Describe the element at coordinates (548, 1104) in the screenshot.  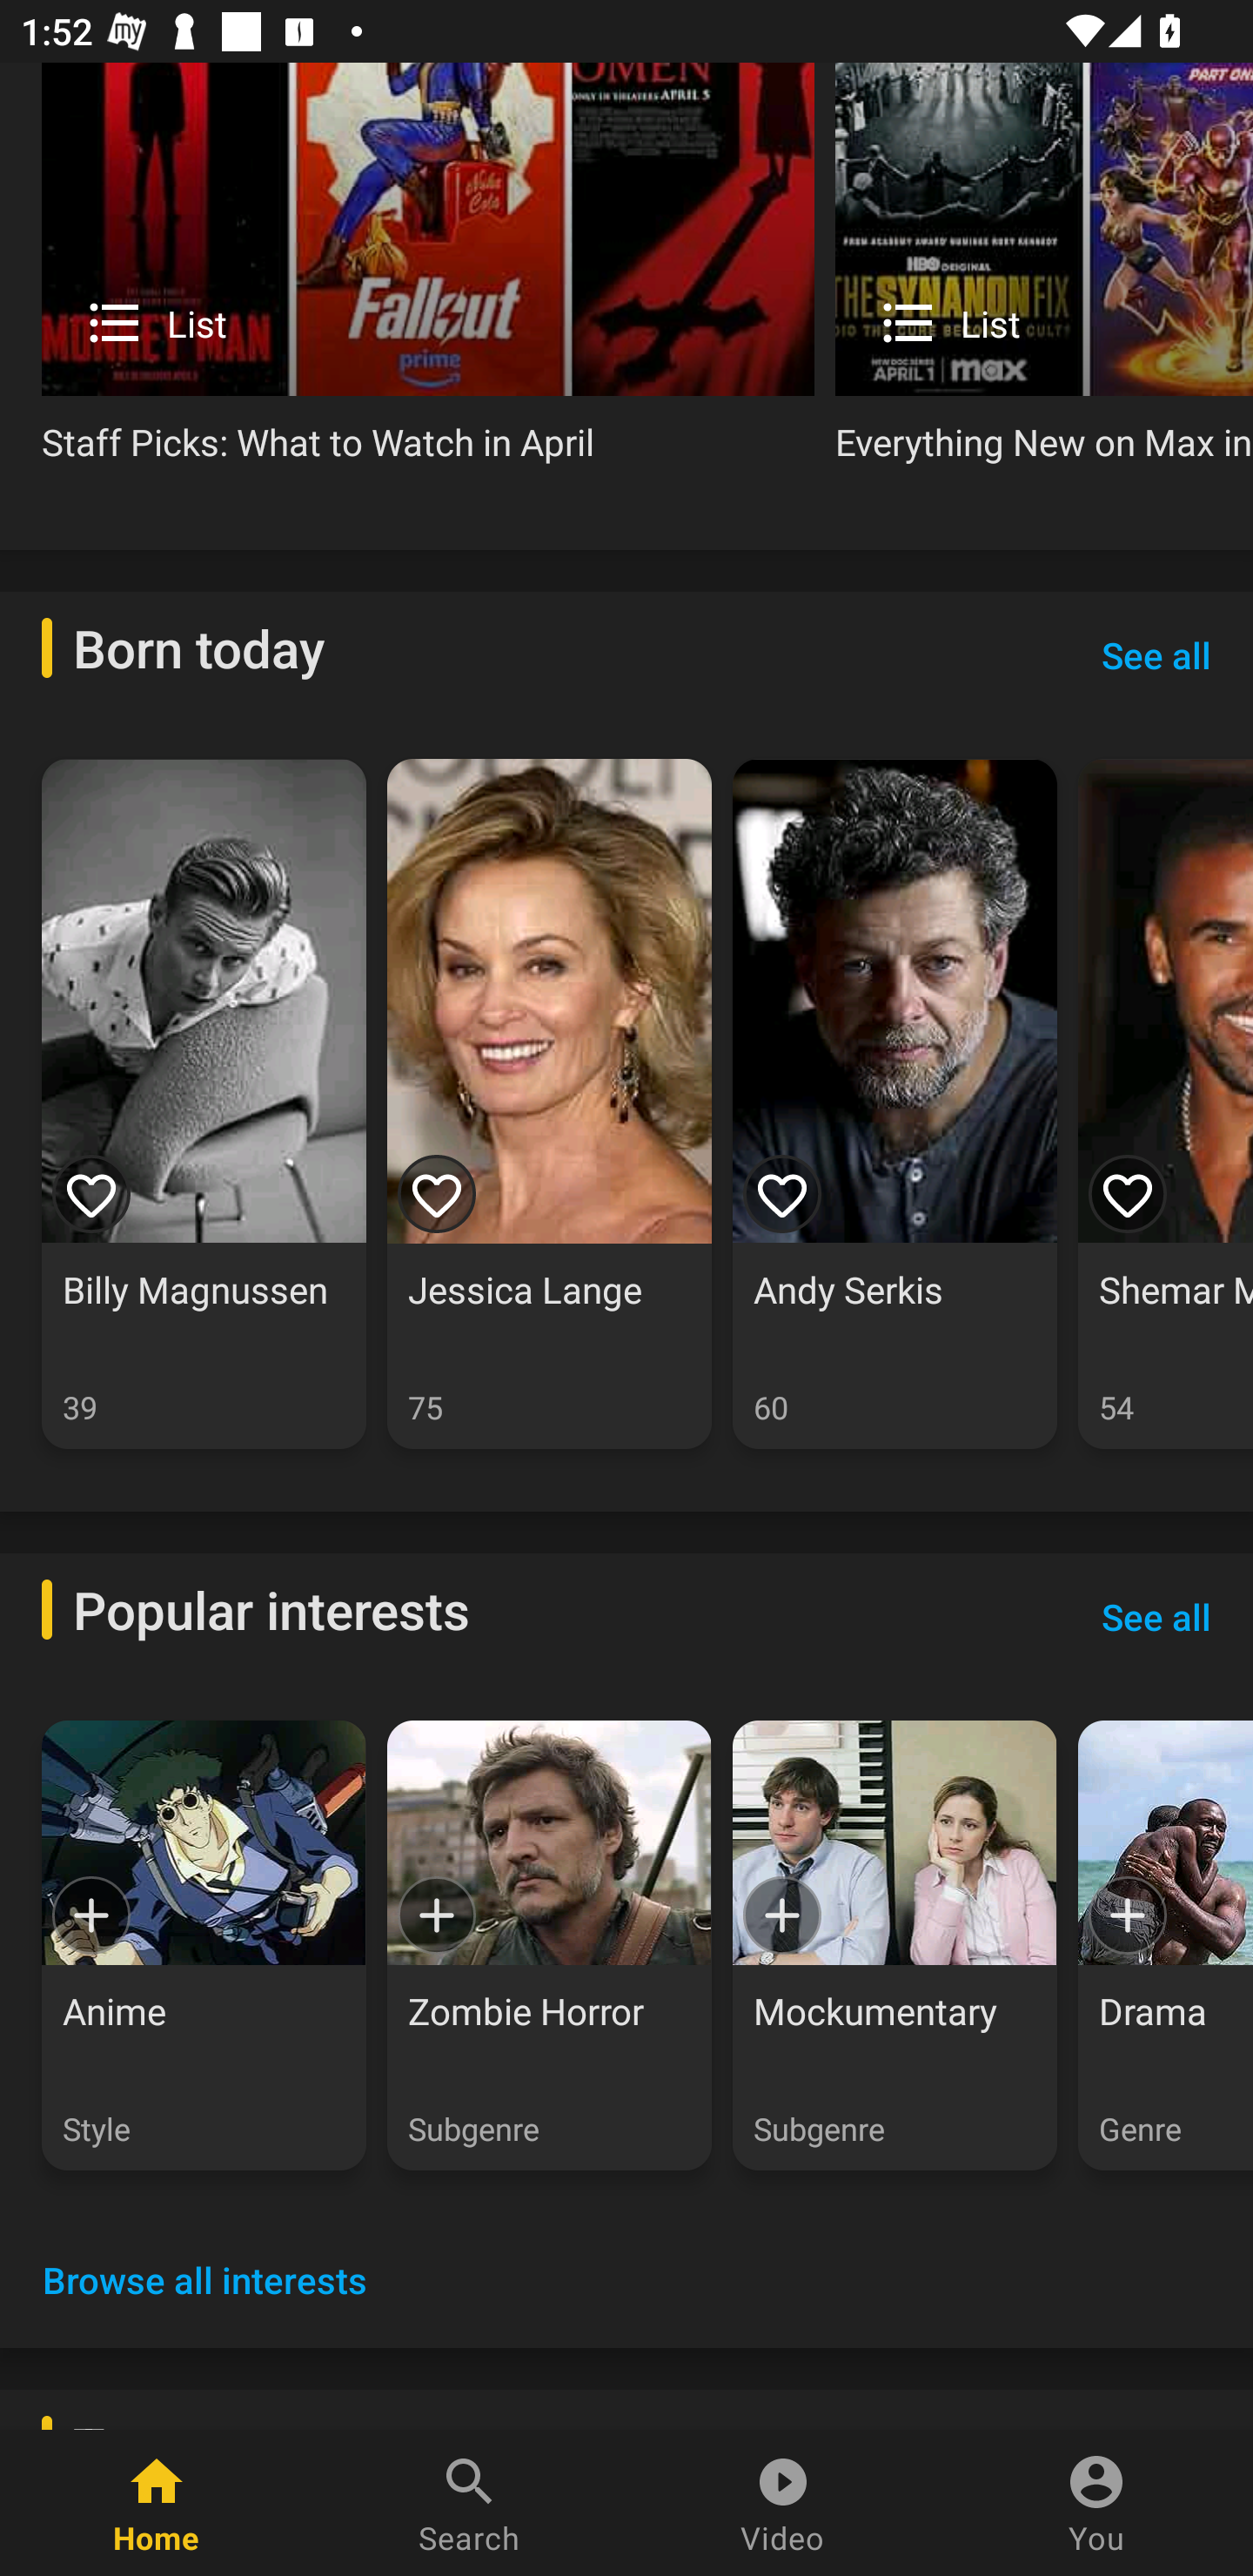
I see `Jessica Lange 75` at that location.